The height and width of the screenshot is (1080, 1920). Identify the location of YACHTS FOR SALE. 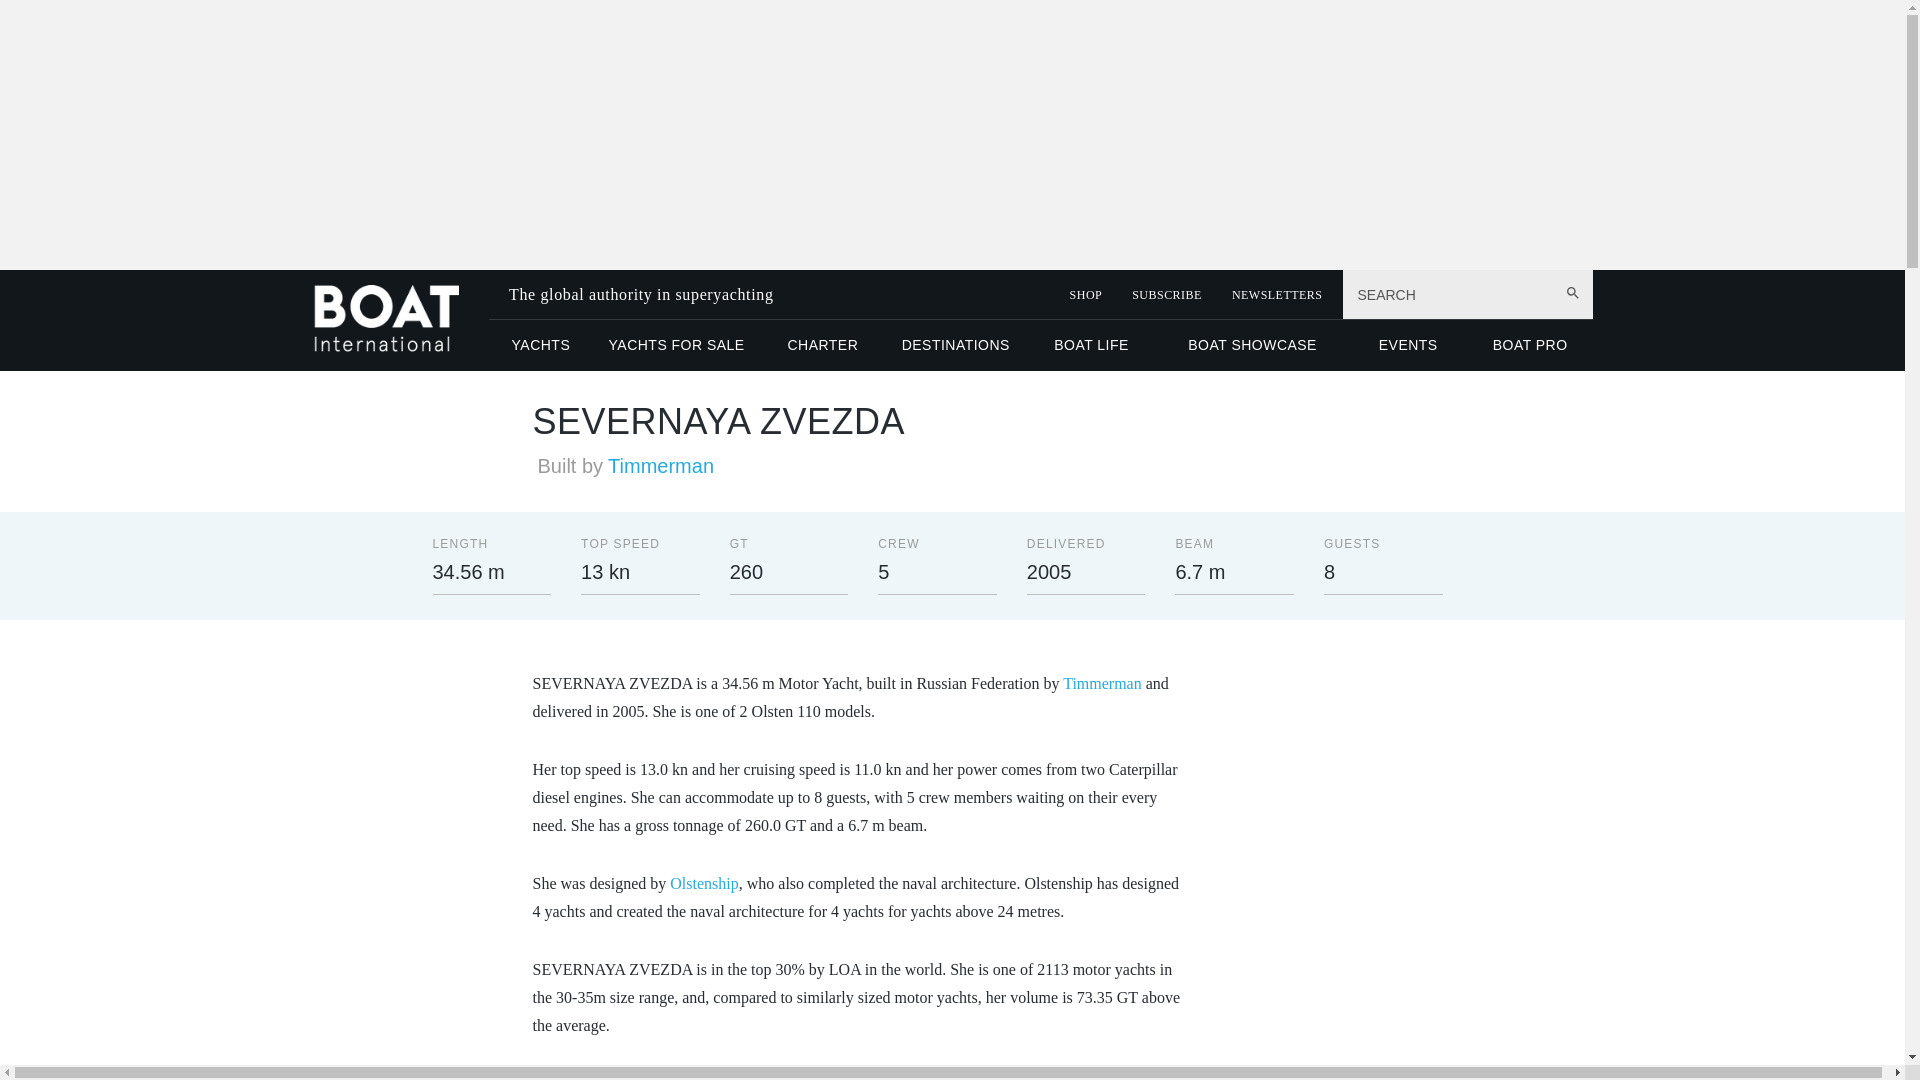
(676, 344).